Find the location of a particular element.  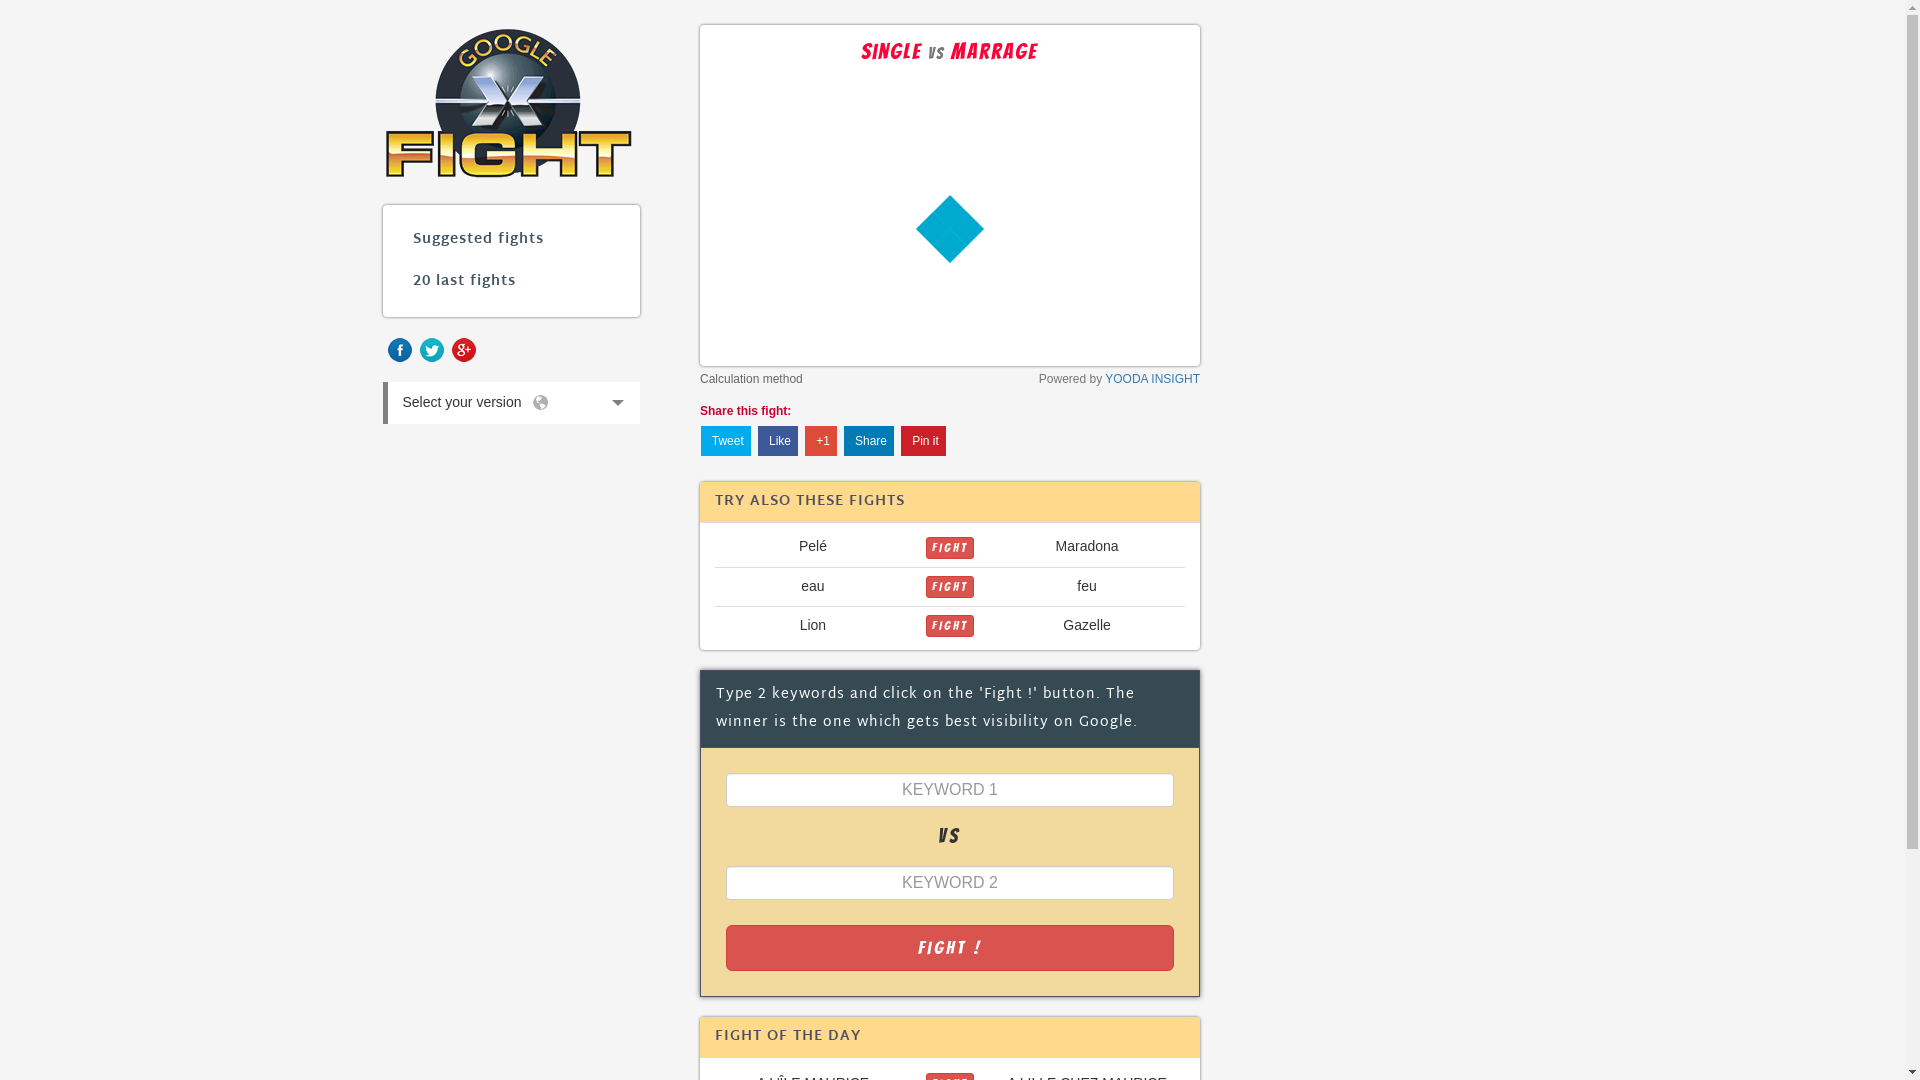

FIGHT is located at coordinates (950, 546).